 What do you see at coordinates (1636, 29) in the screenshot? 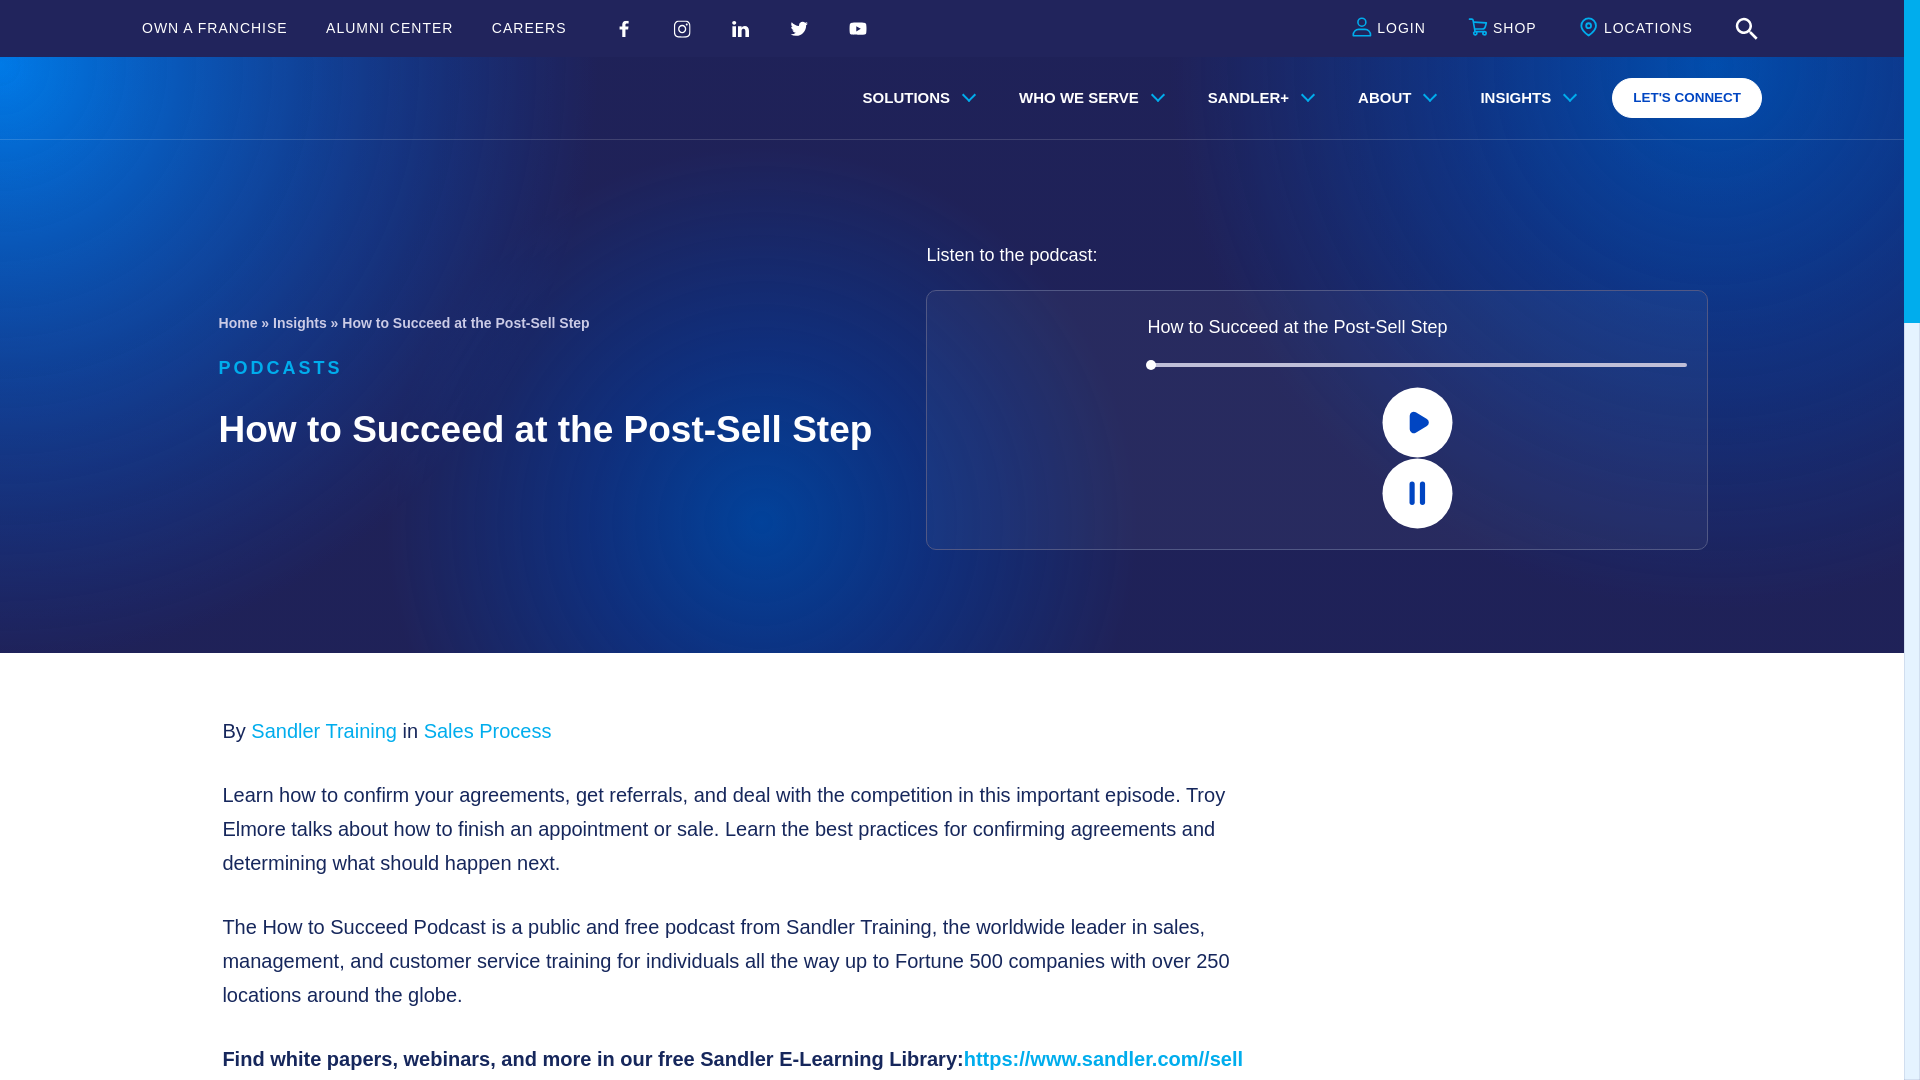
I see `LOCATIONS` at bounding box center [1636, 29].